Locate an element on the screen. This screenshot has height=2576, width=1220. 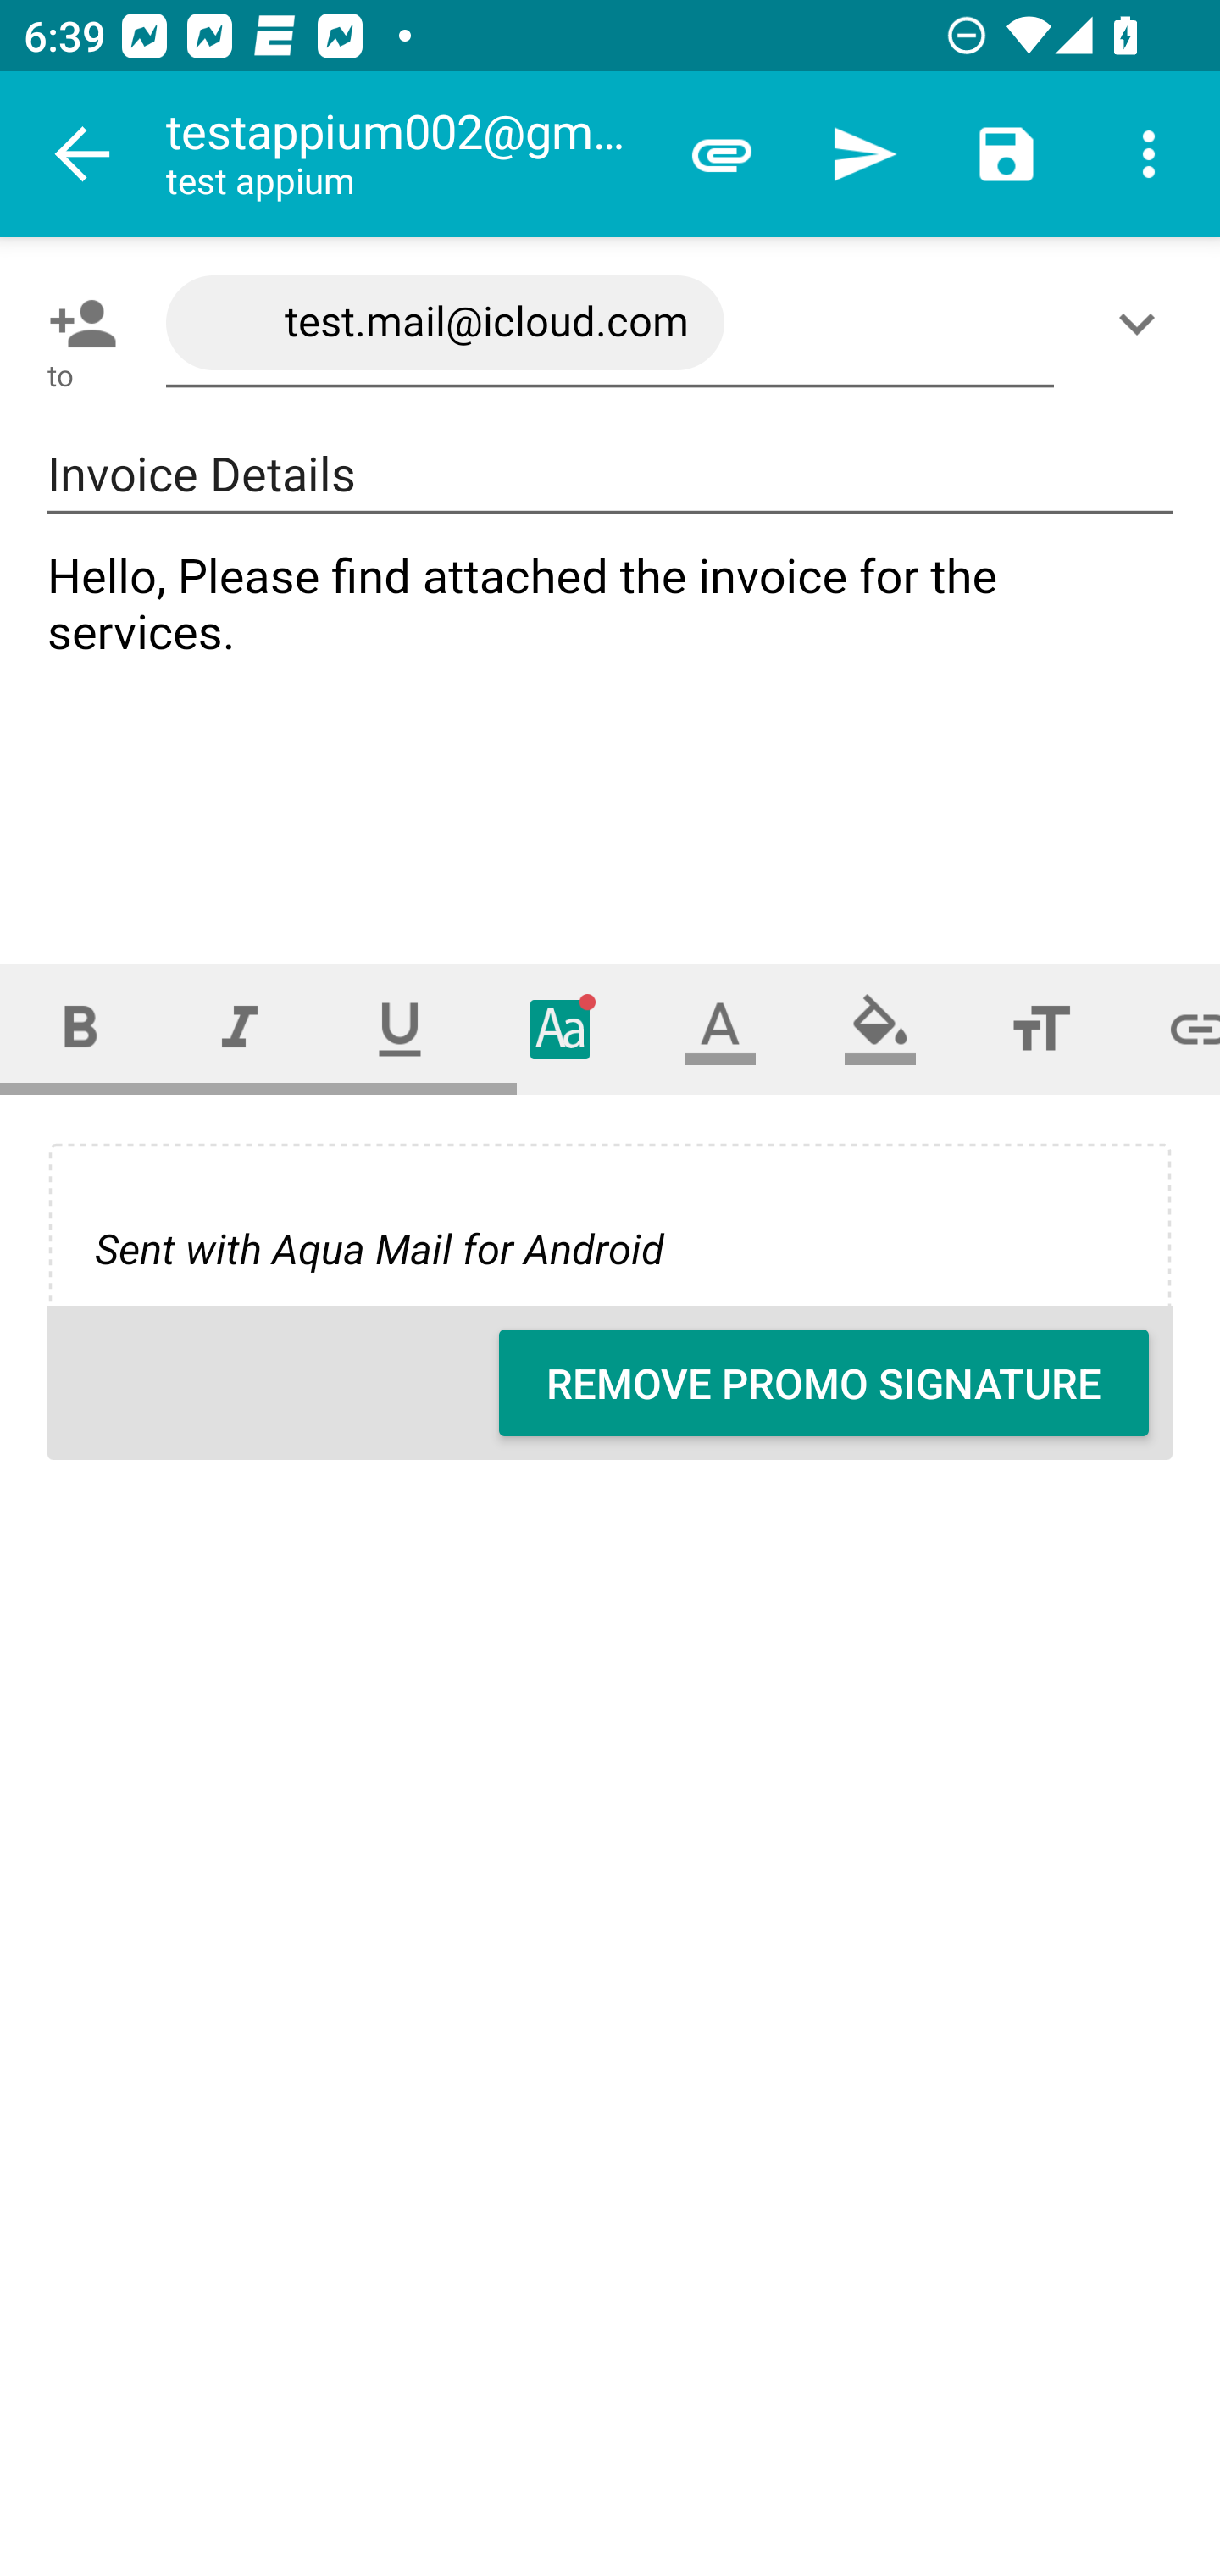
Show/Add CC/BCC is located at coordinates (1143, 323).